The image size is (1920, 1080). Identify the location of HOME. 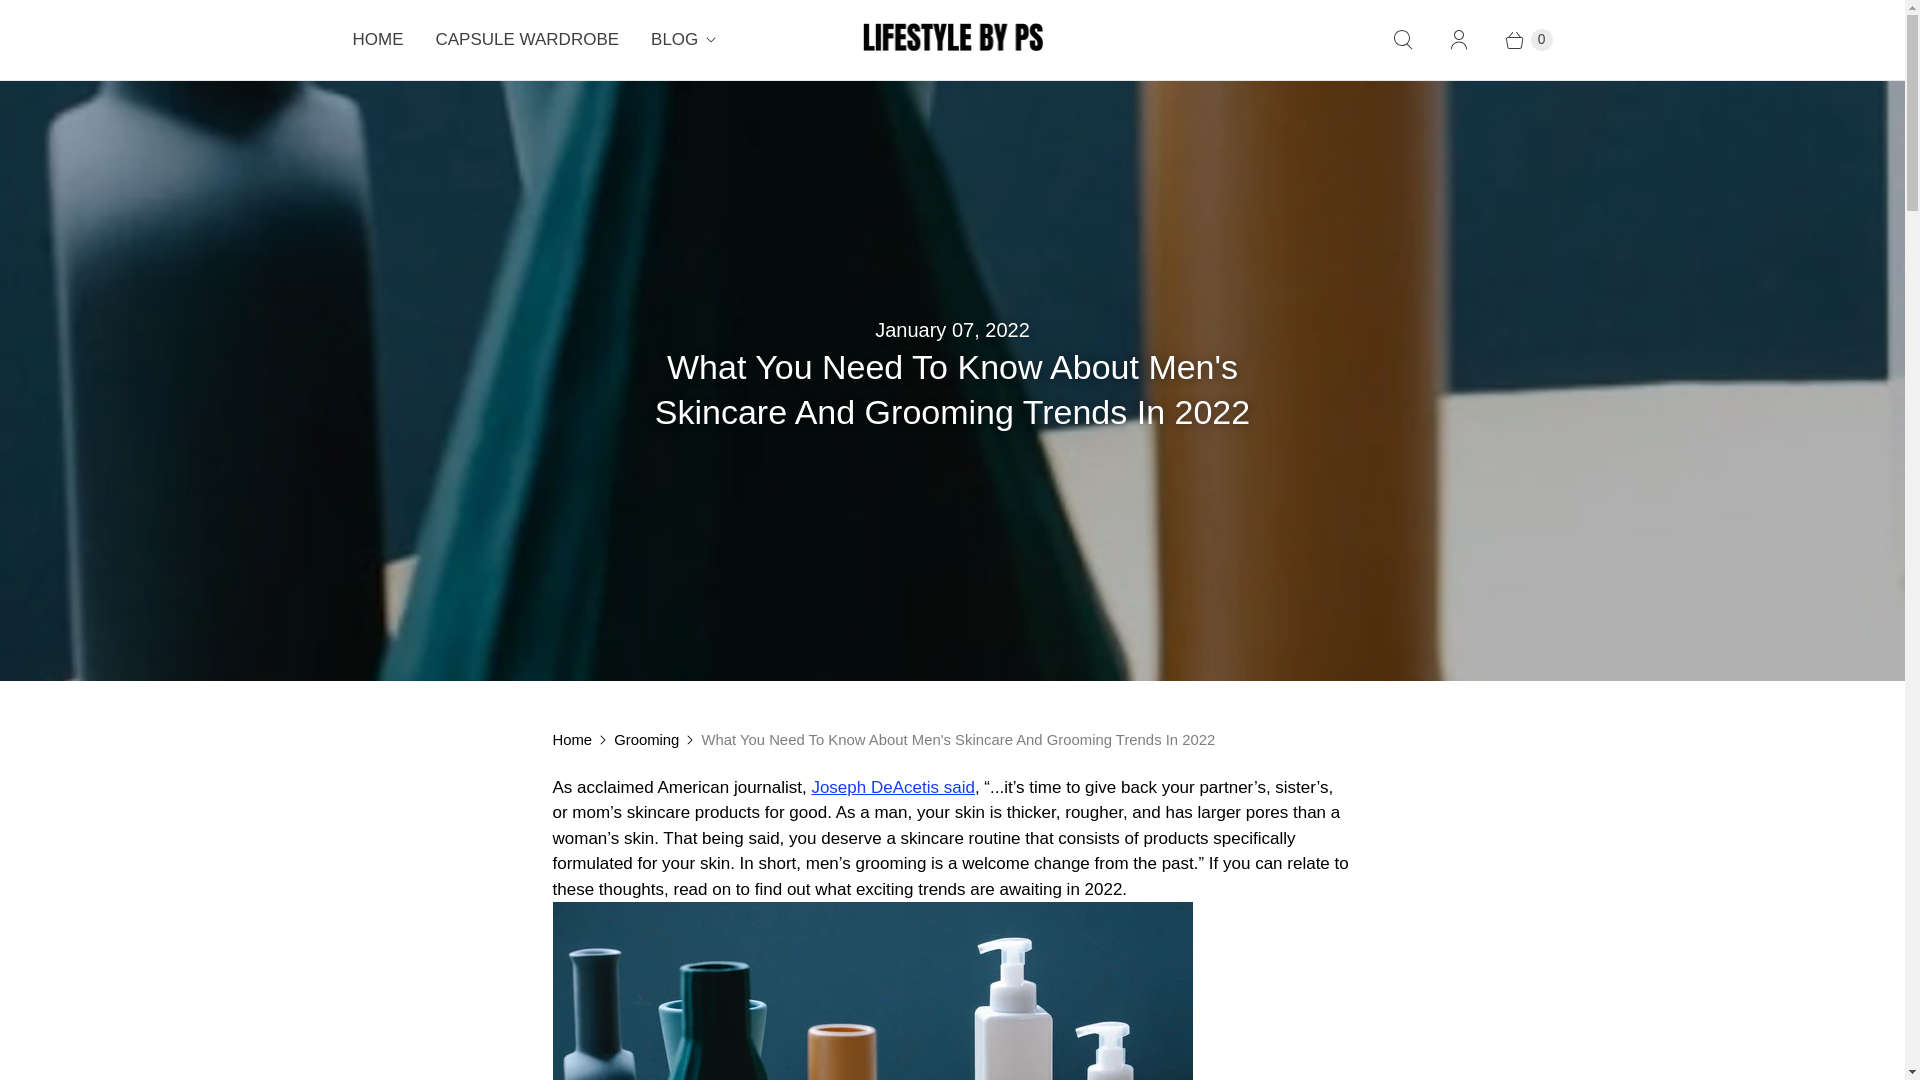
(377, 40).